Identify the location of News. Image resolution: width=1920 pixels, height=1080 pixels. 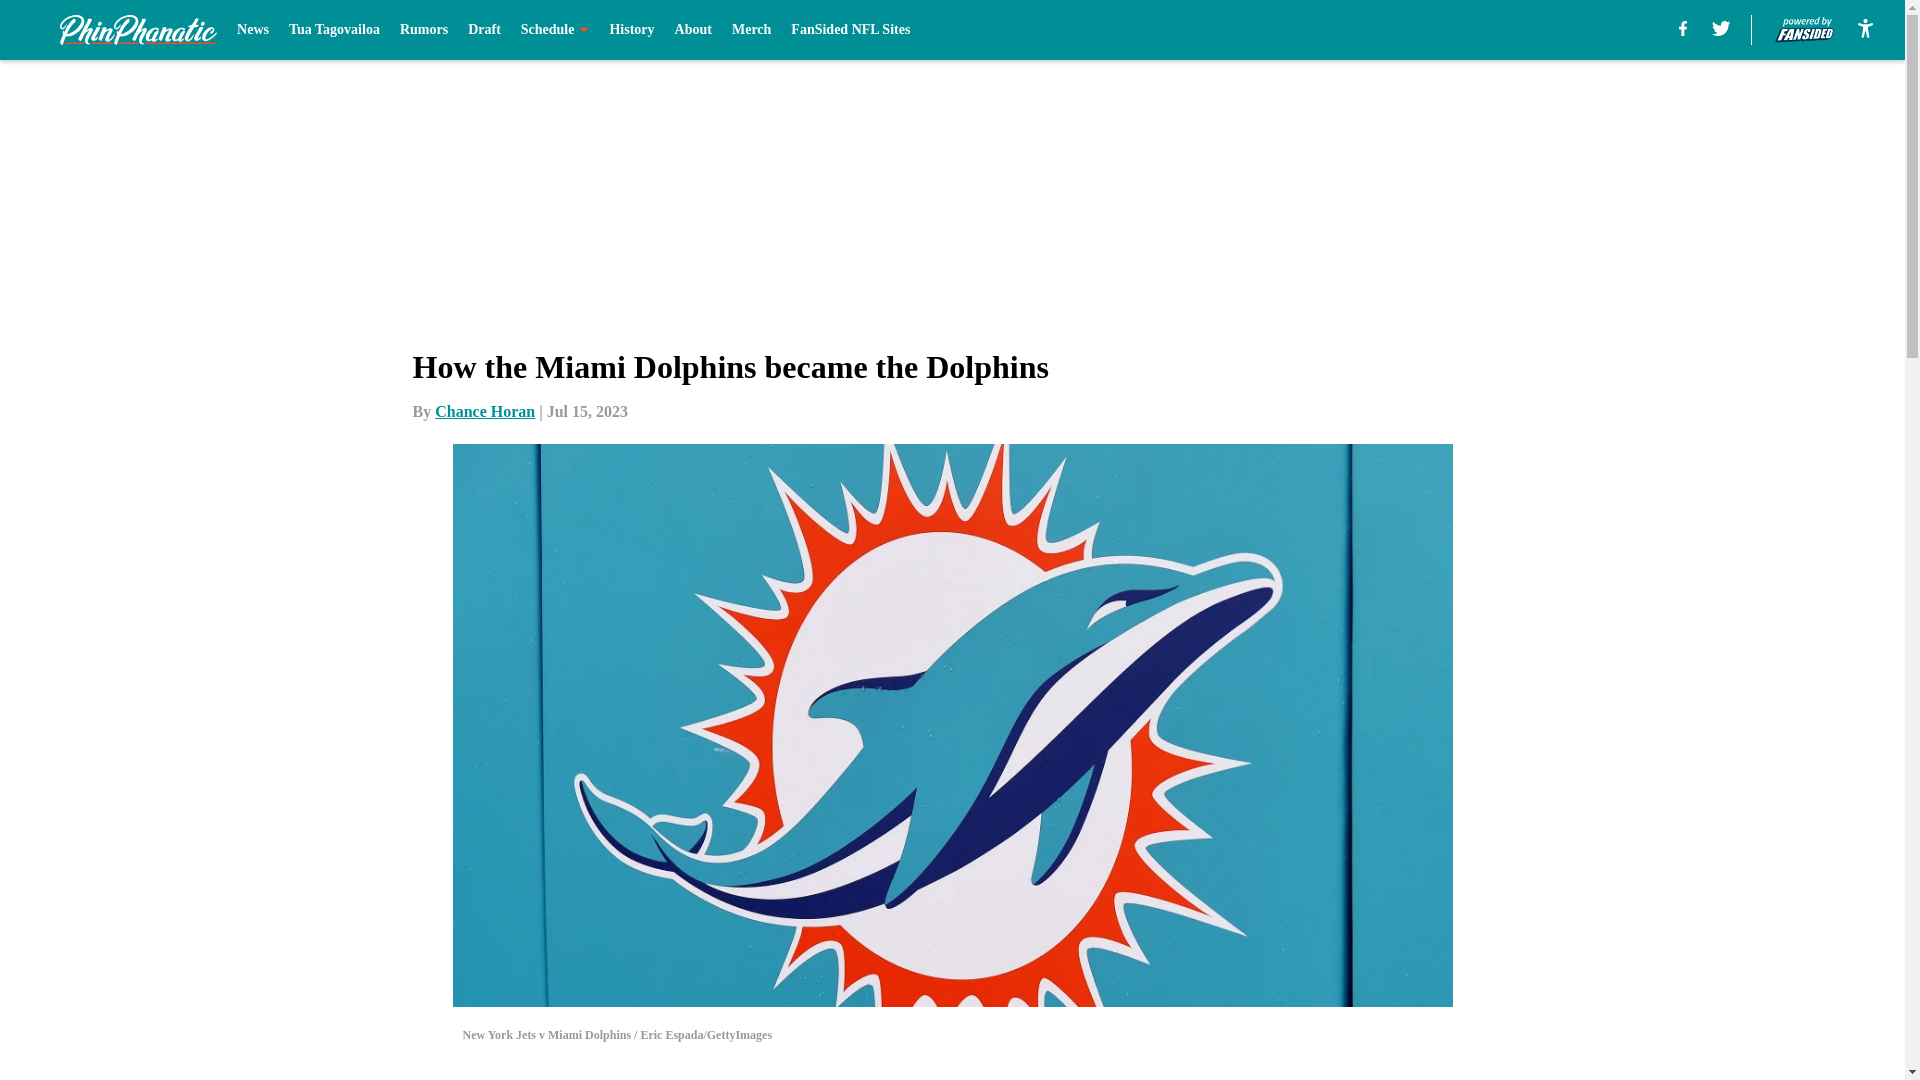
(252, 30).